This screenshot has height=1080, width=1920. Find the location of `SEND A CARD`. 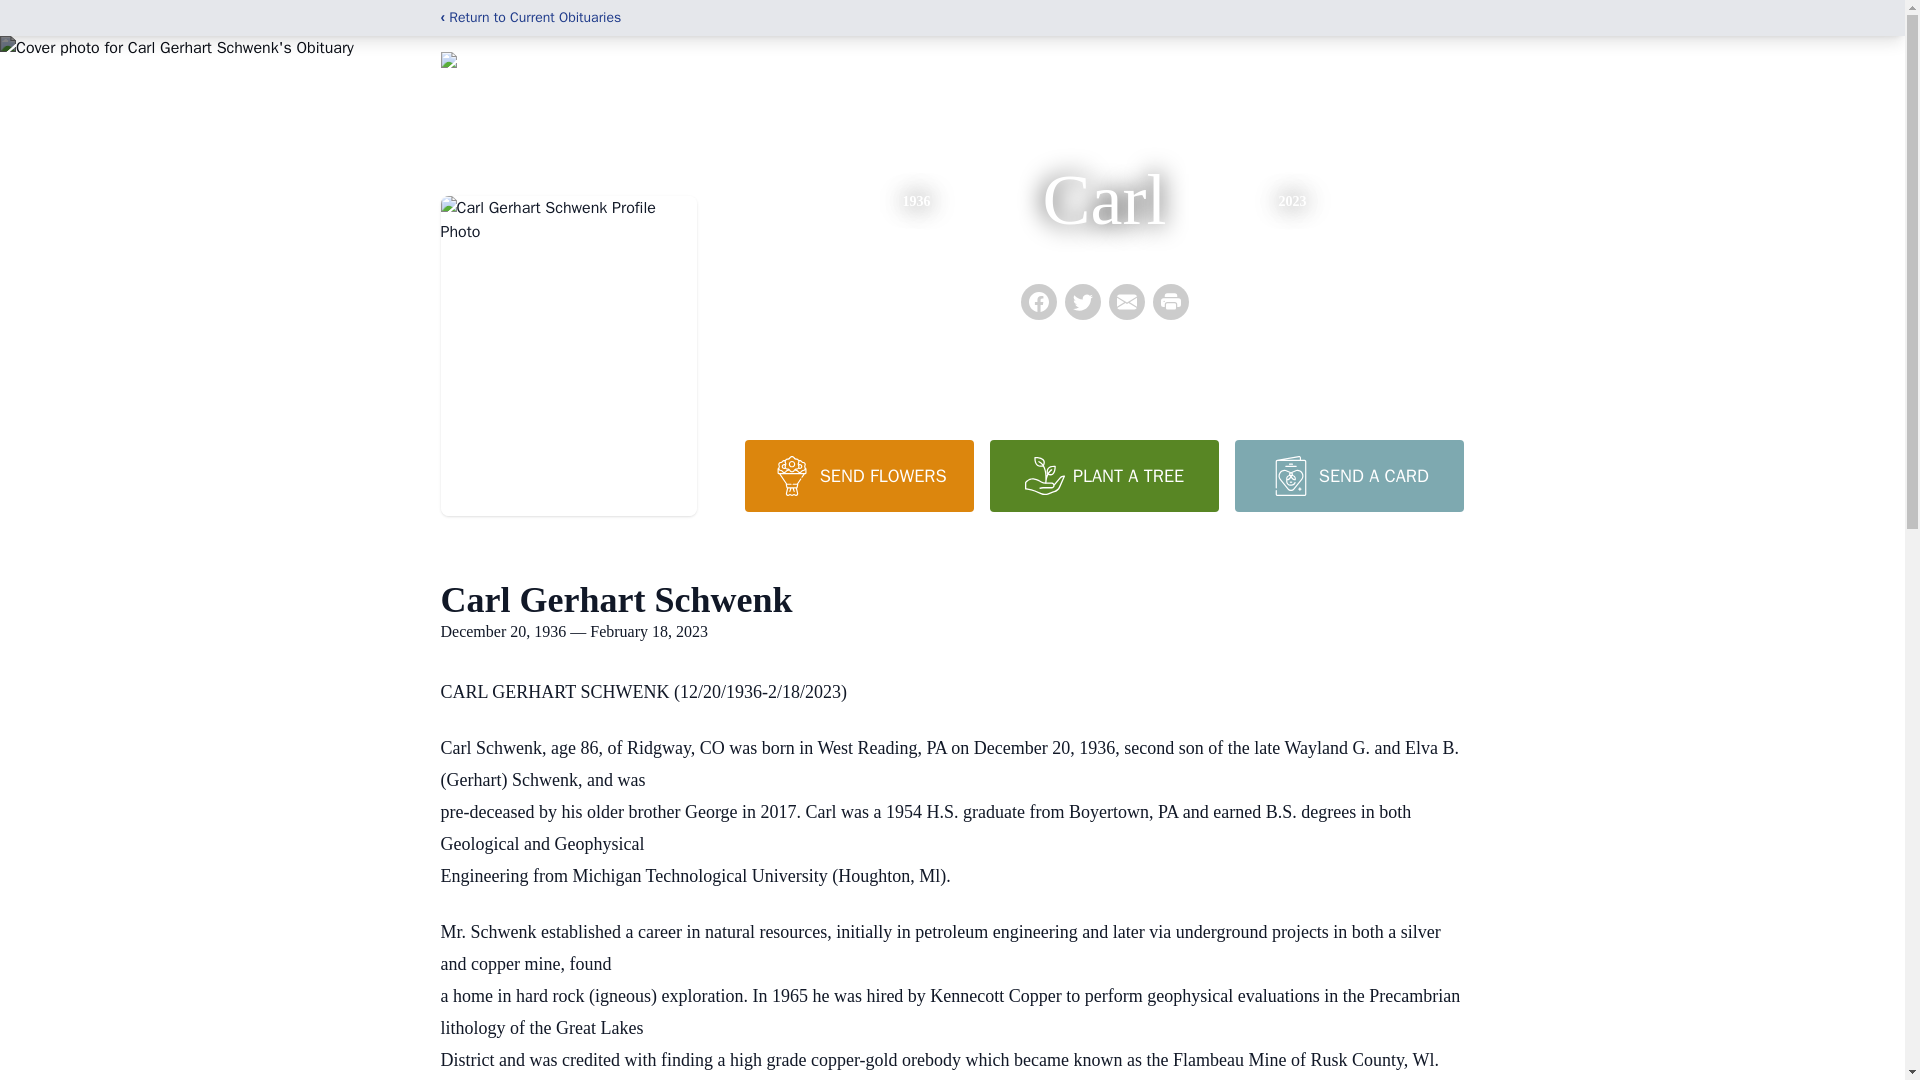

SEND A CARD is located at coordinates (1348, 475).